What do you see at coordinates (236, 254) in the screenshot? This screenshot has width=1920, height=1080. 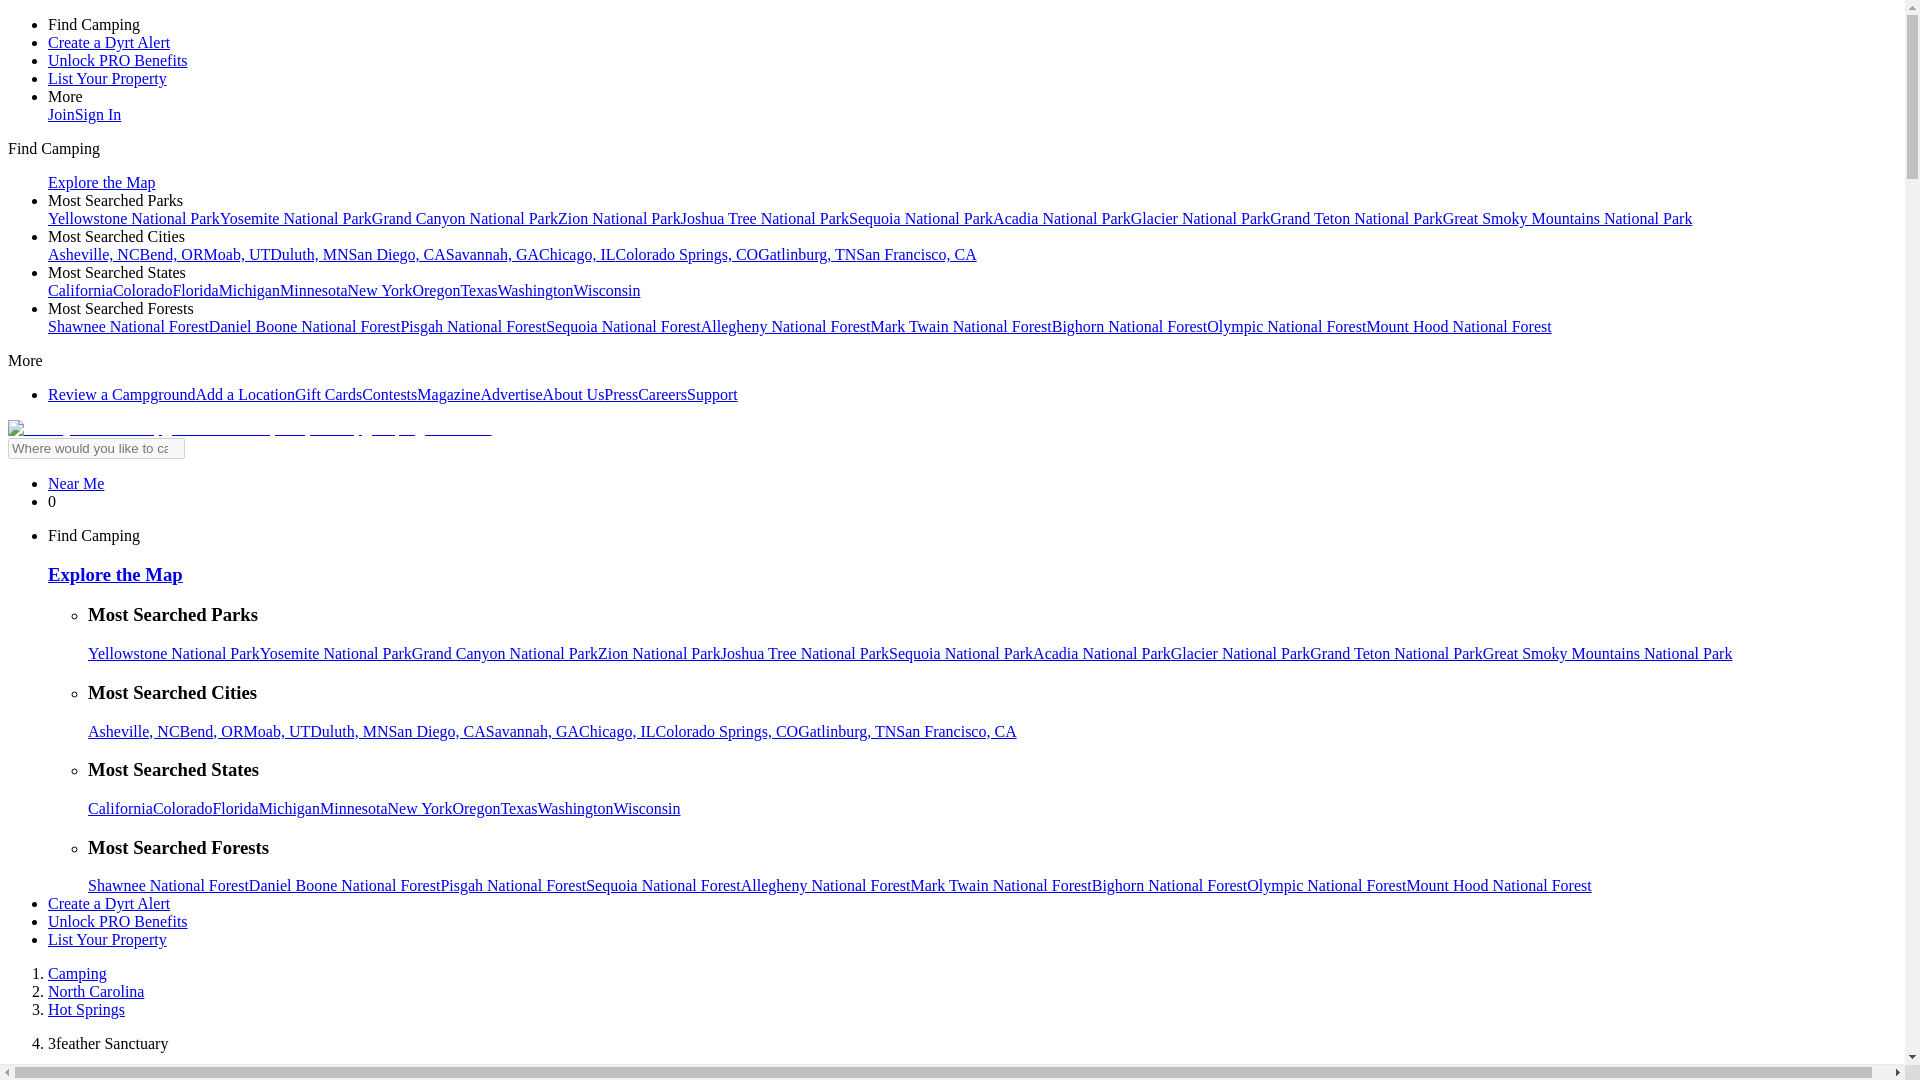 I see `Moab, UT` at bounding box center [236, 254].